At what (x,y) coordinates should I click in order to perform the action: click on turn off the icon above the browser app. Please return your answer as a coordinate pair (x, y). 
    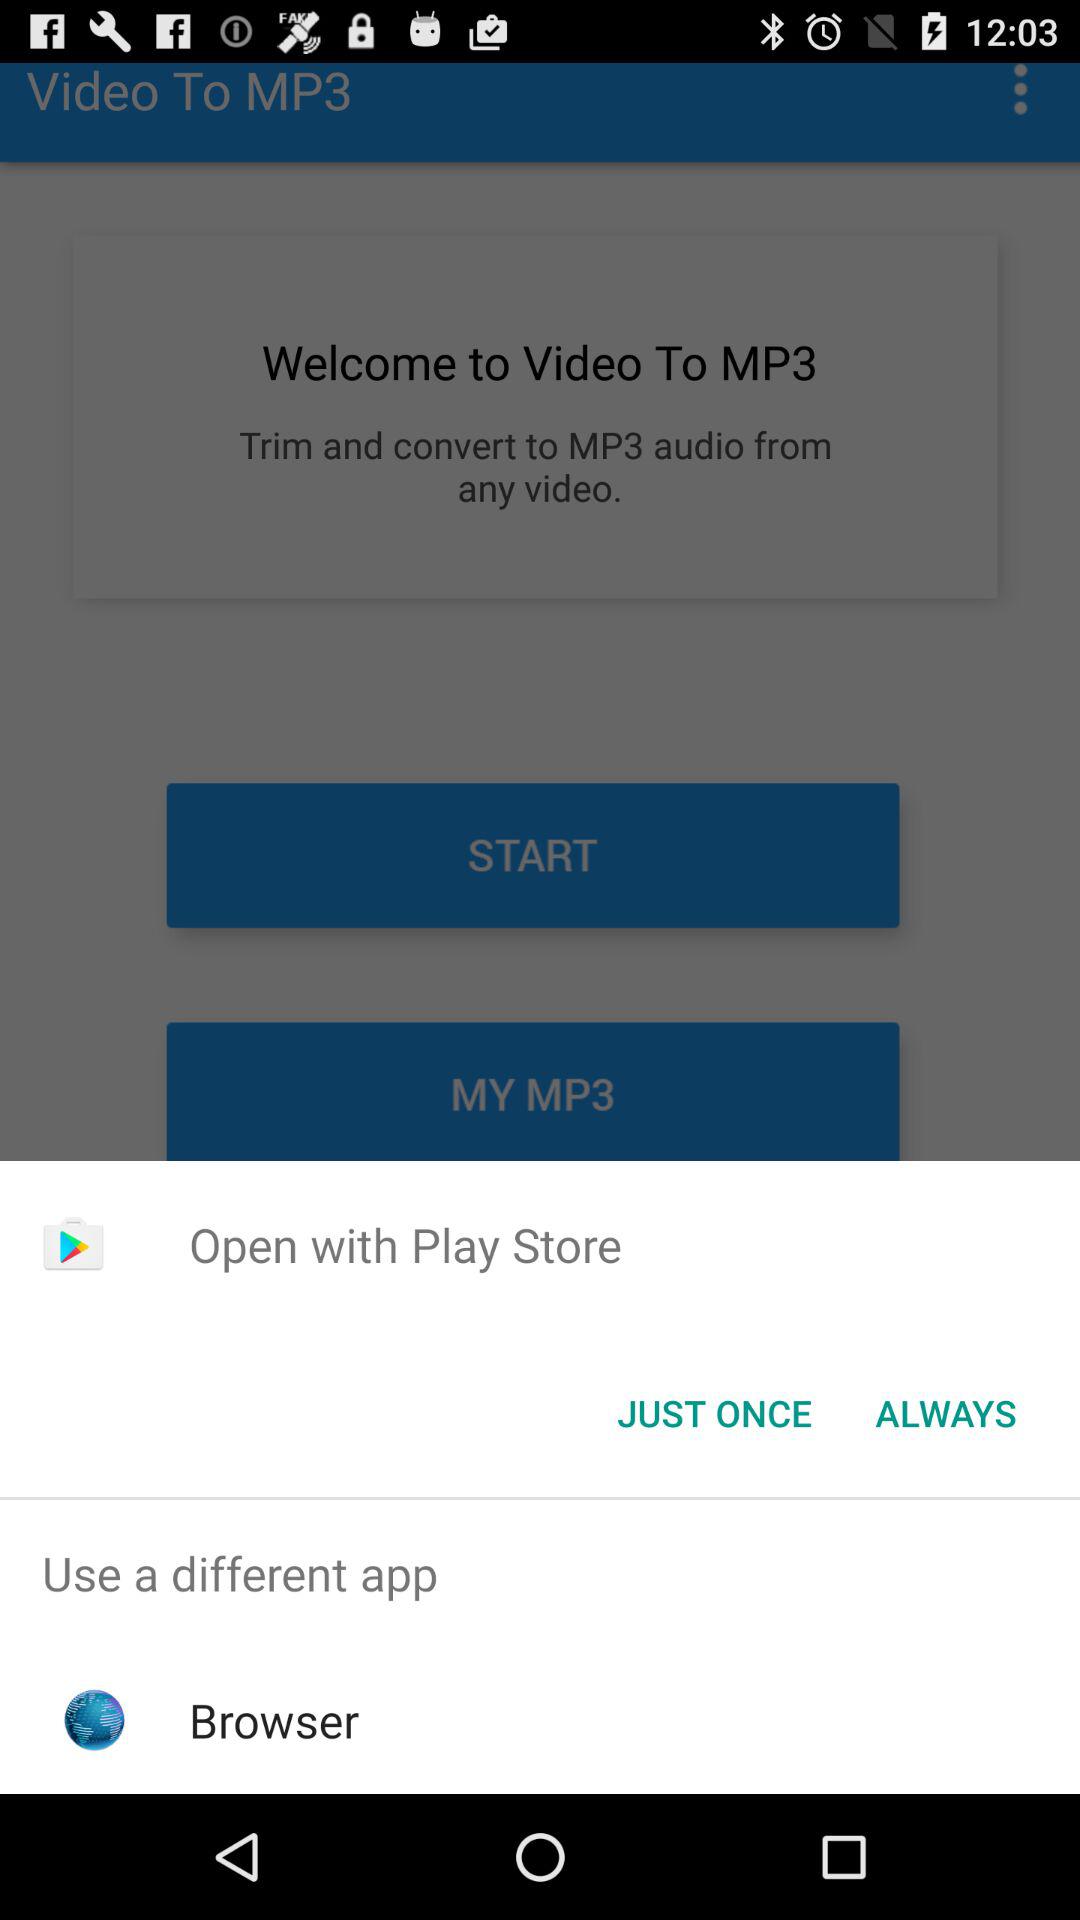
    Looking at the image, I should click on (540, 1574).